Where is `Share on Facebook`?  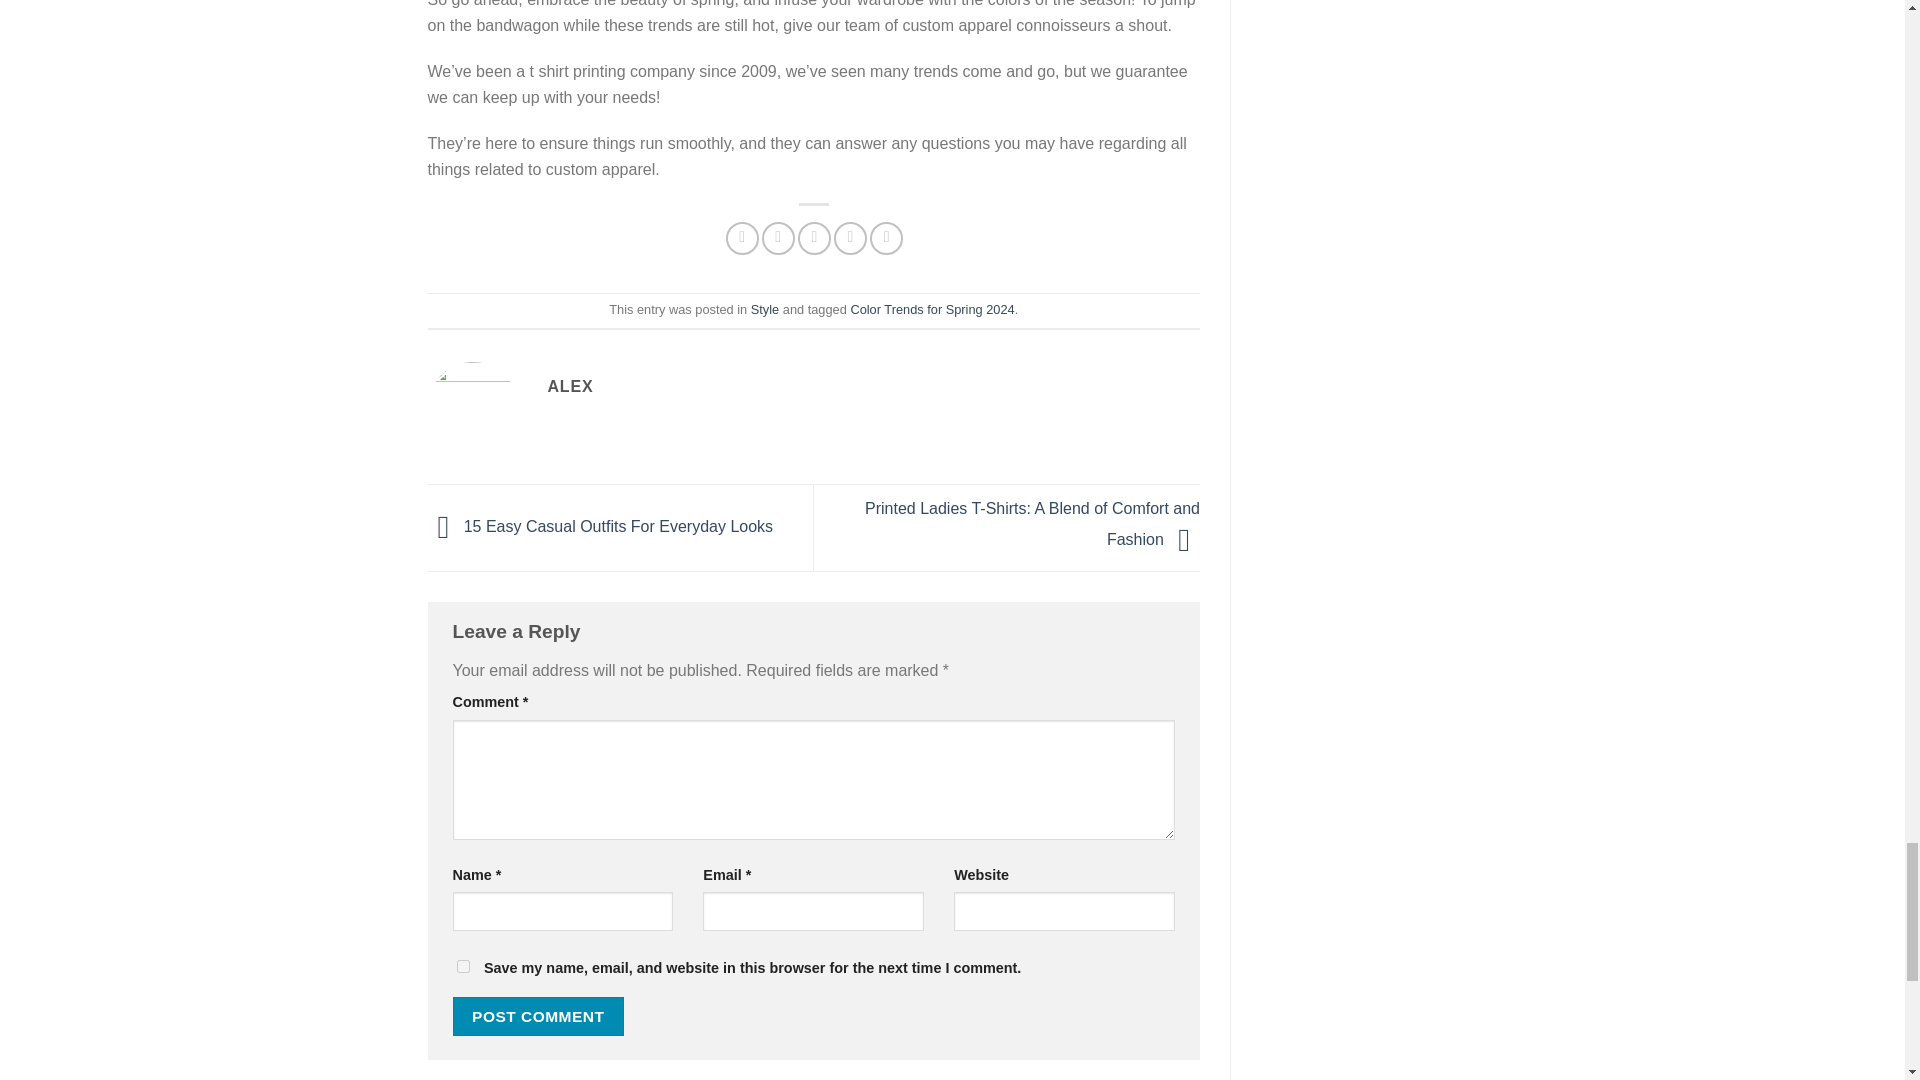
Share on Facebook is located at coordinates (742, 238).